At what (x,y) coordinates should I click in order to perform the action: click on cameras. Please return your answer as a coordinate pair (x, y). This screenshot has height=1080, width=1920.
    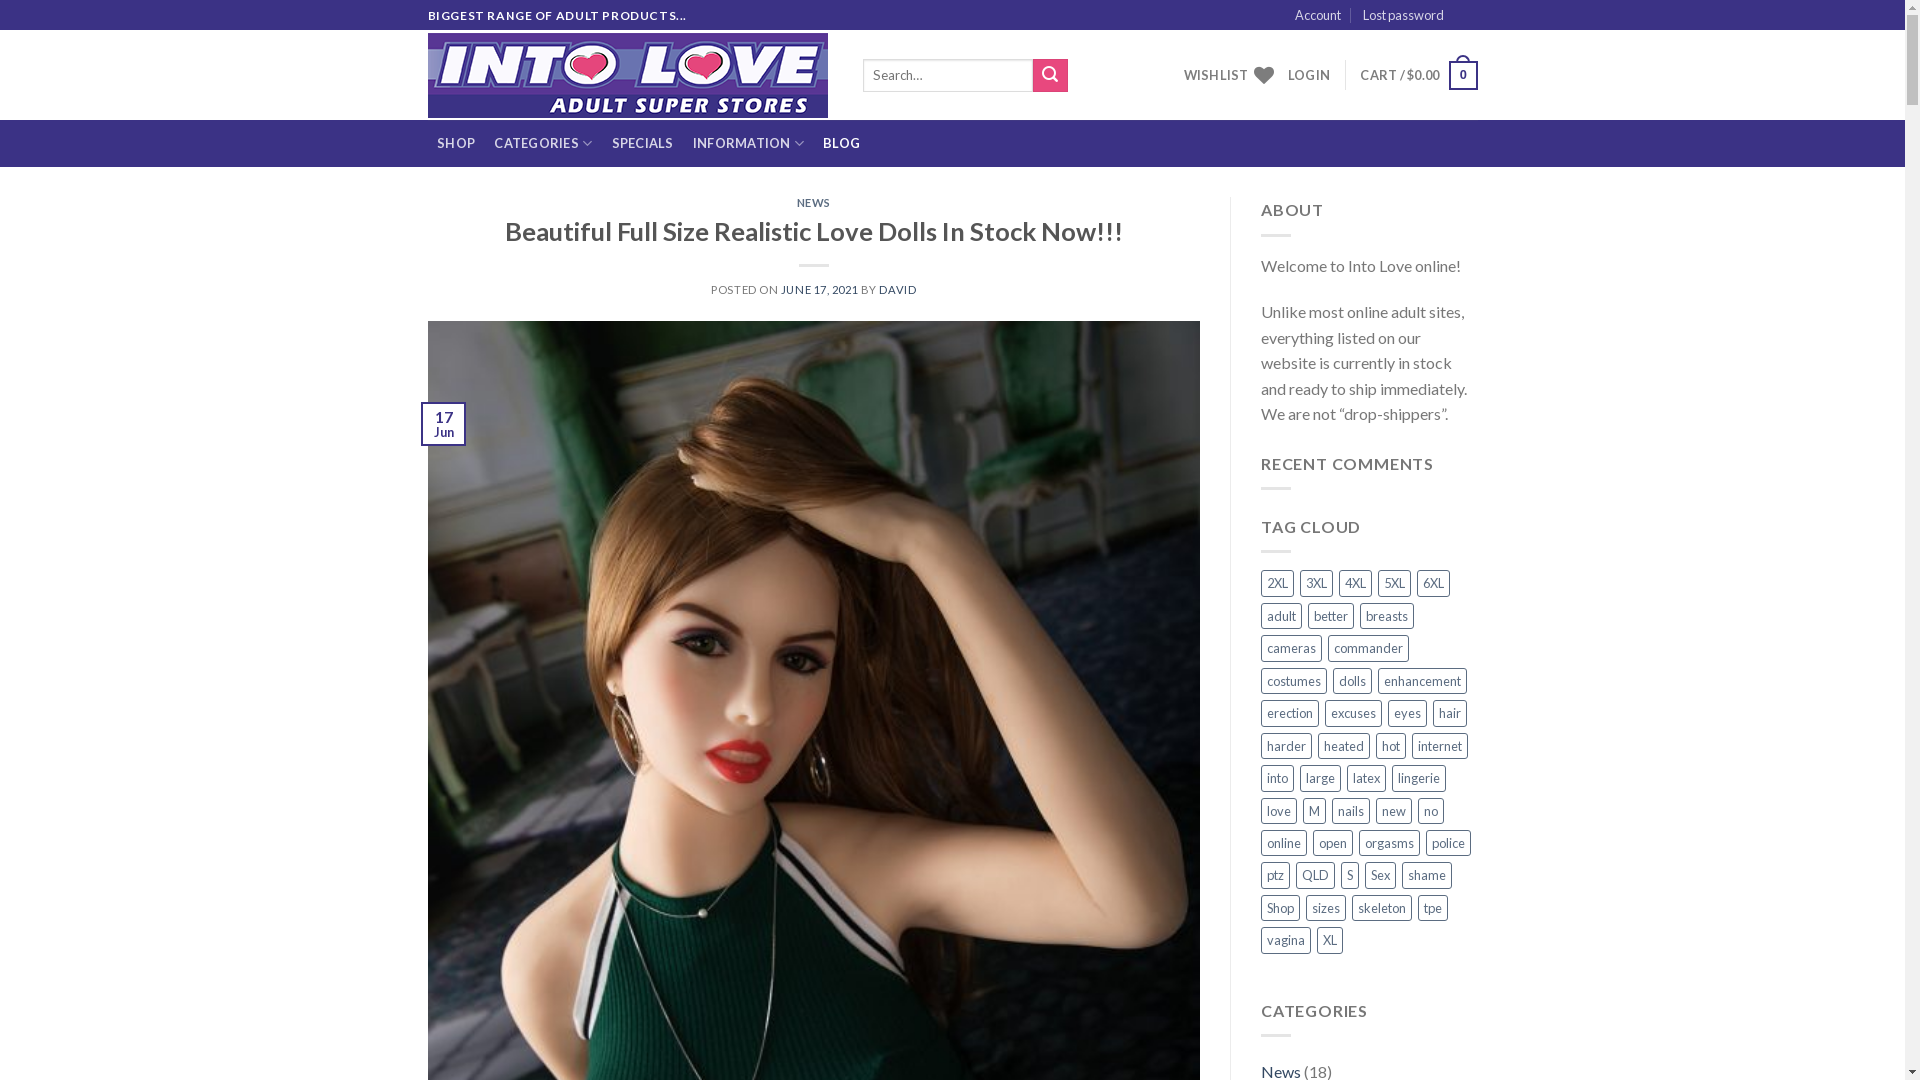
    Looking at the image, I should click on (1292, 648).